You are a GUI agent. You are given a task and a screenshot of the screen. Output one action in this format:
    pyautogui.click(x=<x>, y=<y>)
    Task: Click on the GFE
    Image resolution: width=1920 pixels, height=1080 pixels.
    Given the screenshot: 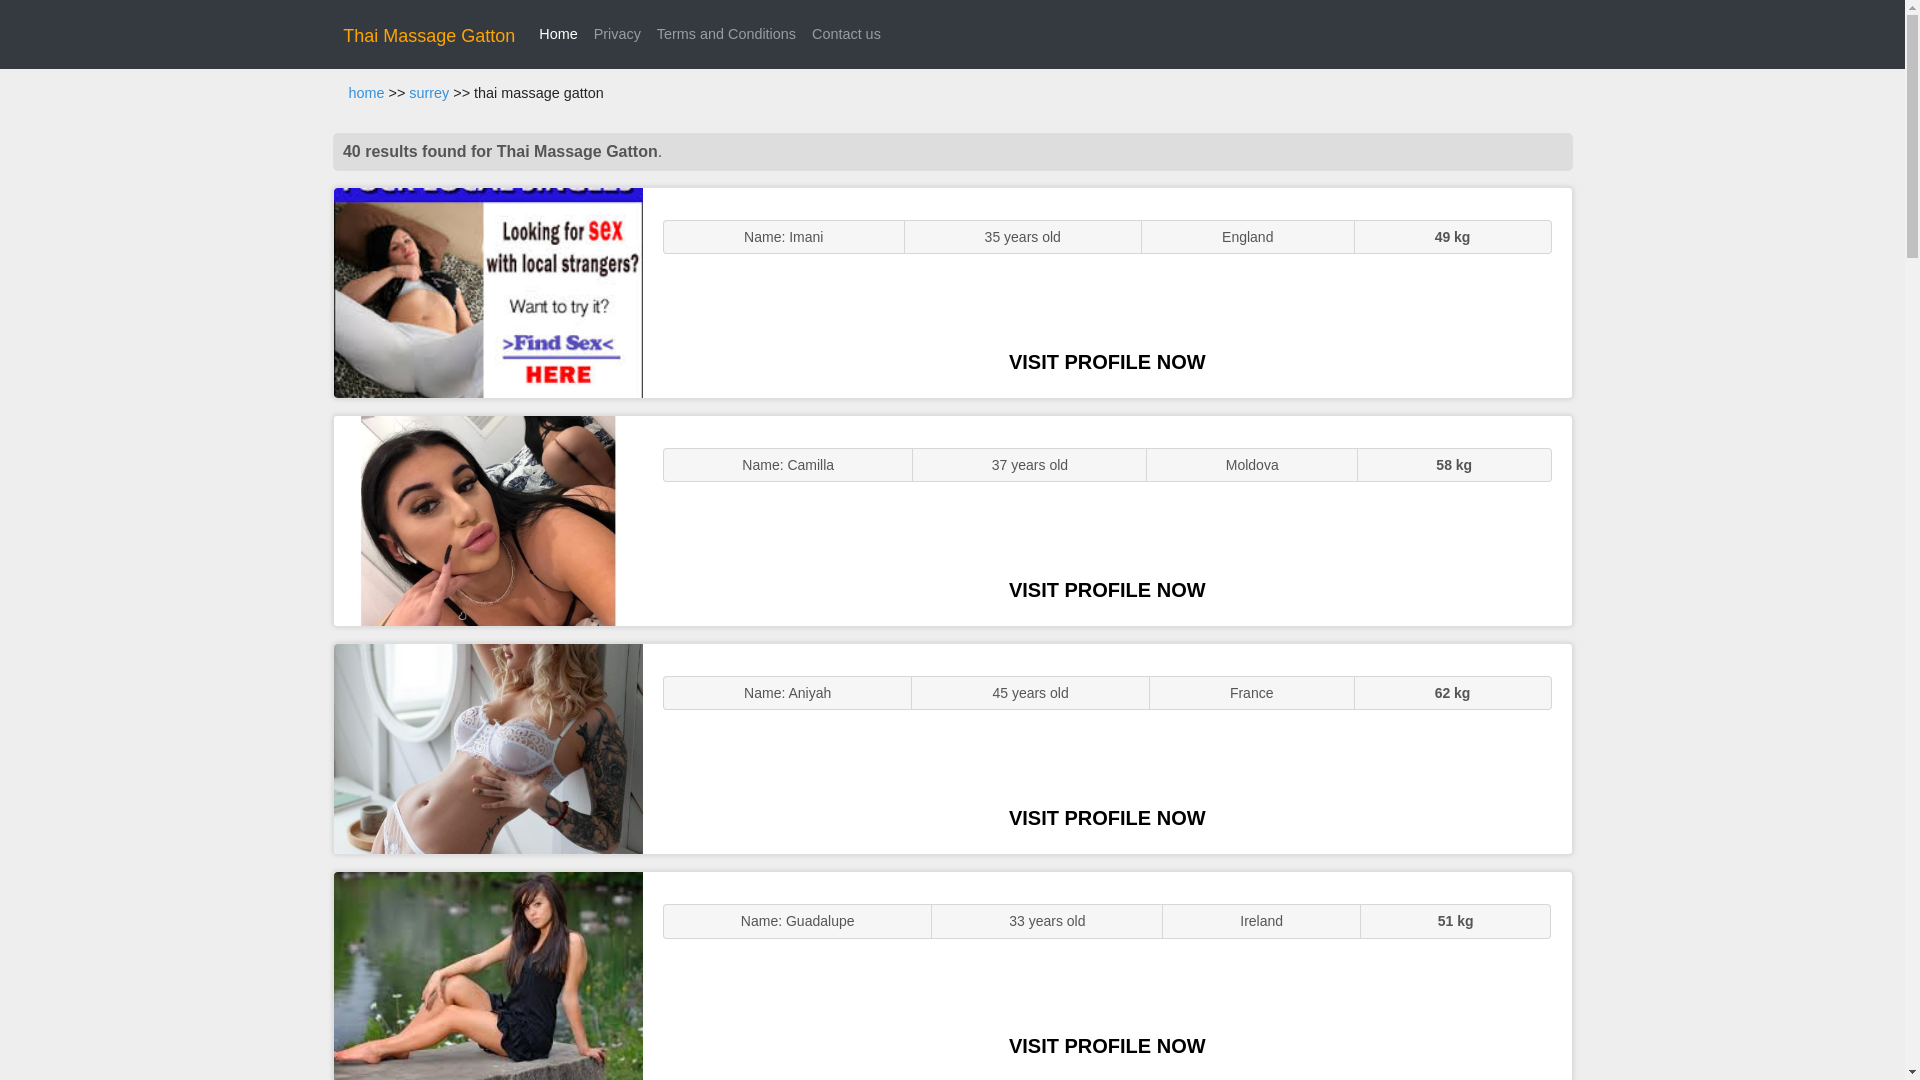 What is the action you would take?
    pyautogui.click(x=488, y=520)
    